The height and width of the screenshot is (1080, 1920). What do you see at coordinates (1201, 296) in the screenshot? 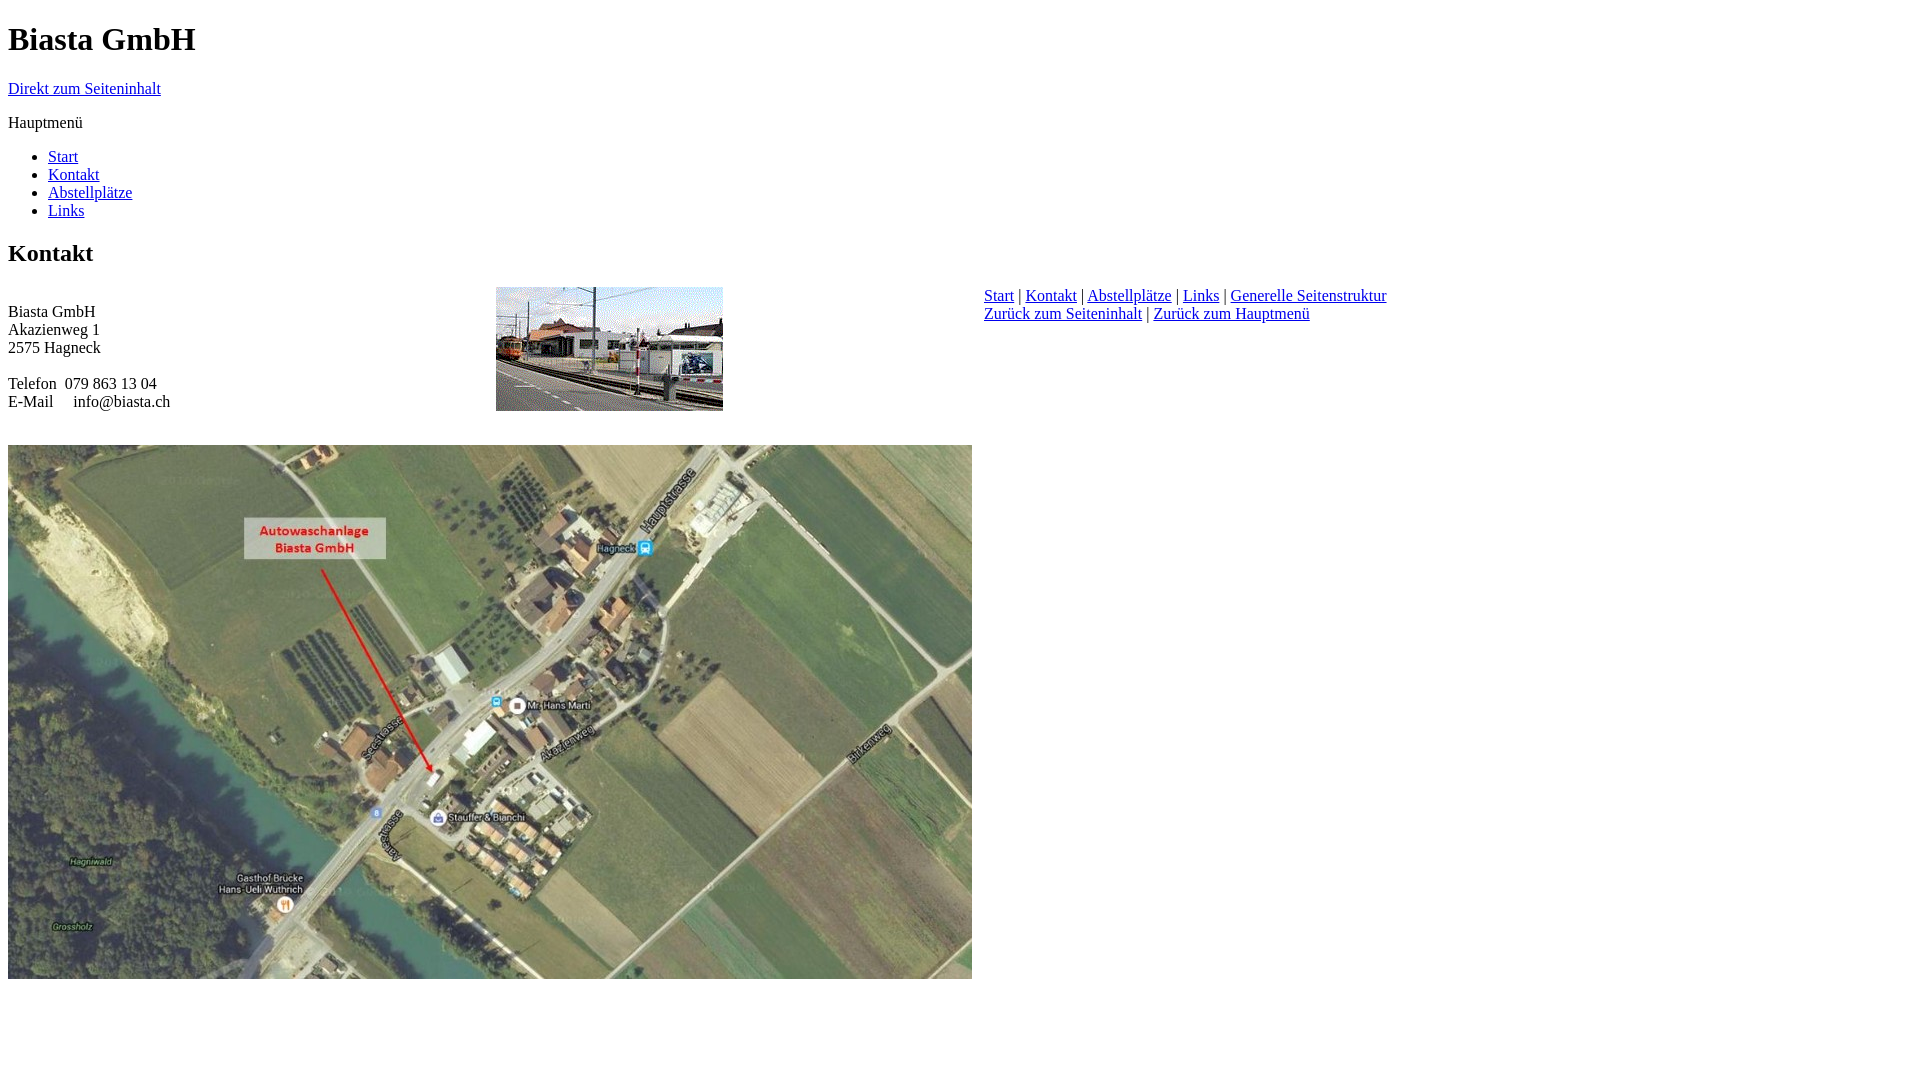
I see `Links` at bounding box center [1201, 296].